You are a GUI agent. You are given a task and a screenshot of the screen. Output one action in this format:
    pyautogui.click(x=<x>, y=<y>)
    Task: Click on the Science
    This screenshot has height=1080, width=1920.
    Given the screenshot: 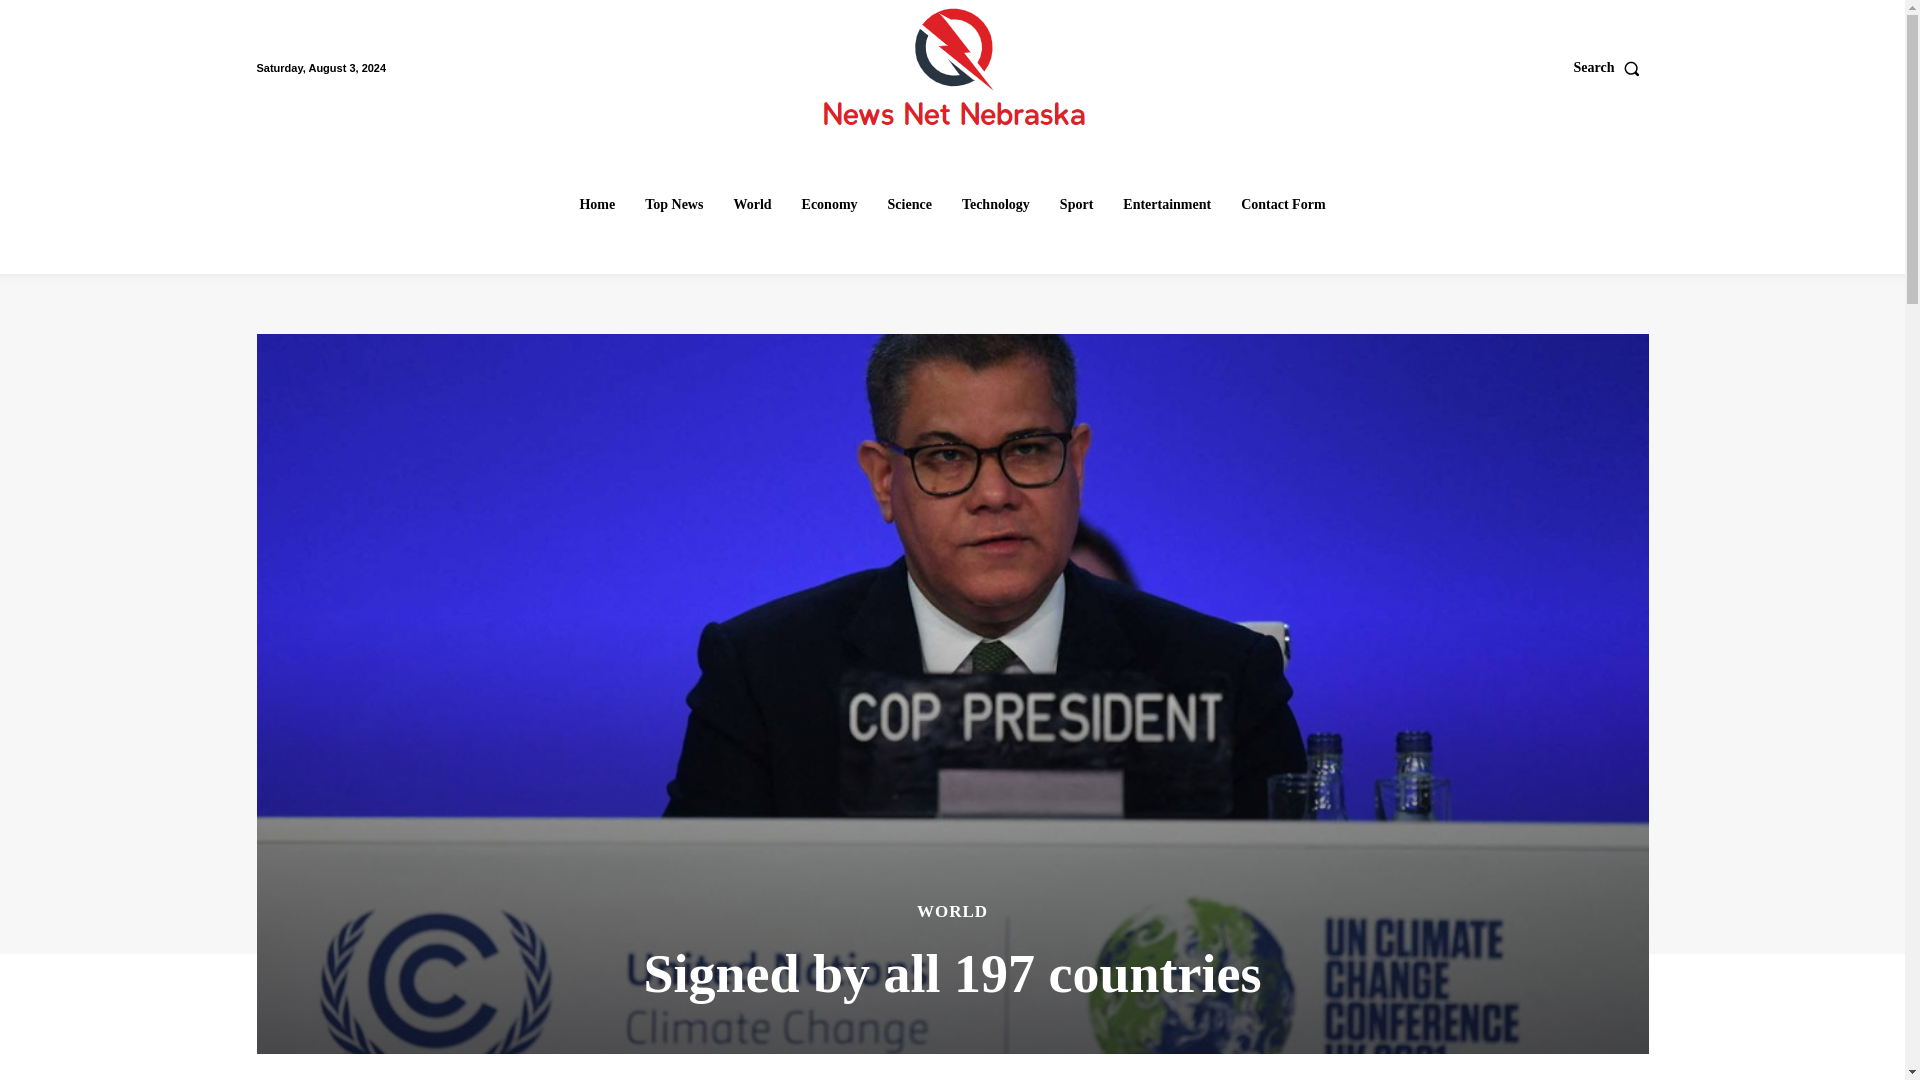 What is the action you would take?
    pyautogui.click(x=910, y=204)
    